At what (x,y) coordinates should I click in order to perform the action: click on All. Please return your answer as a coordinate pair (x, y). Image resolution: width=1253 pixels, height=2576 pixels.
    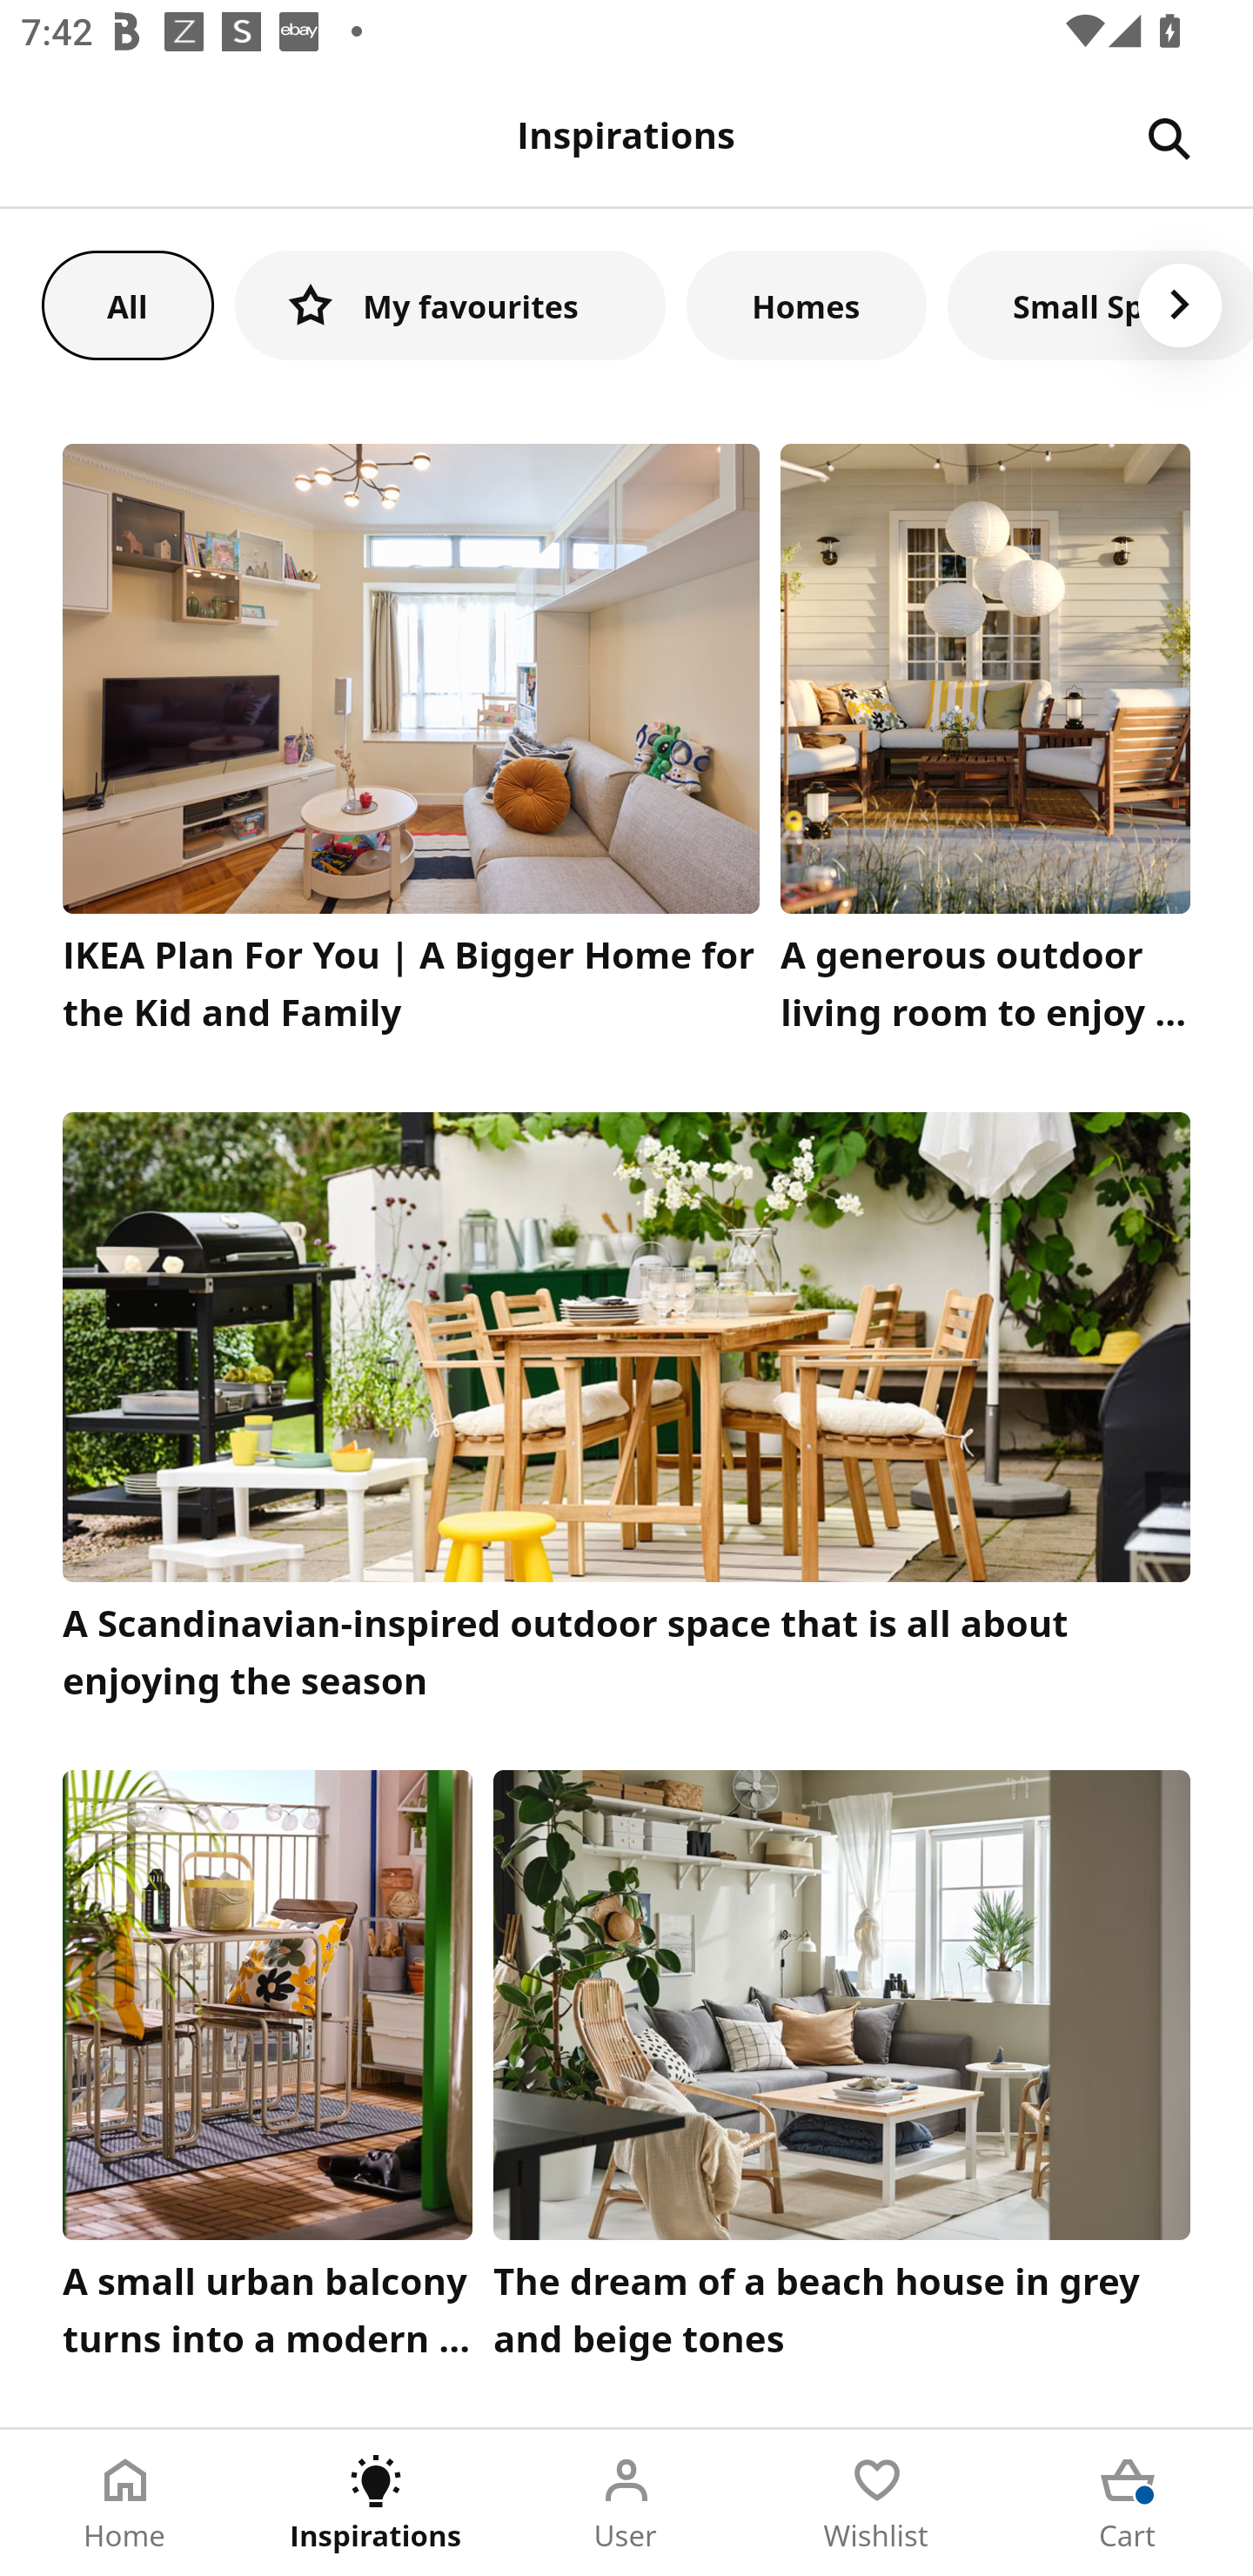
    Looking at the image, I should click on (127, 305).